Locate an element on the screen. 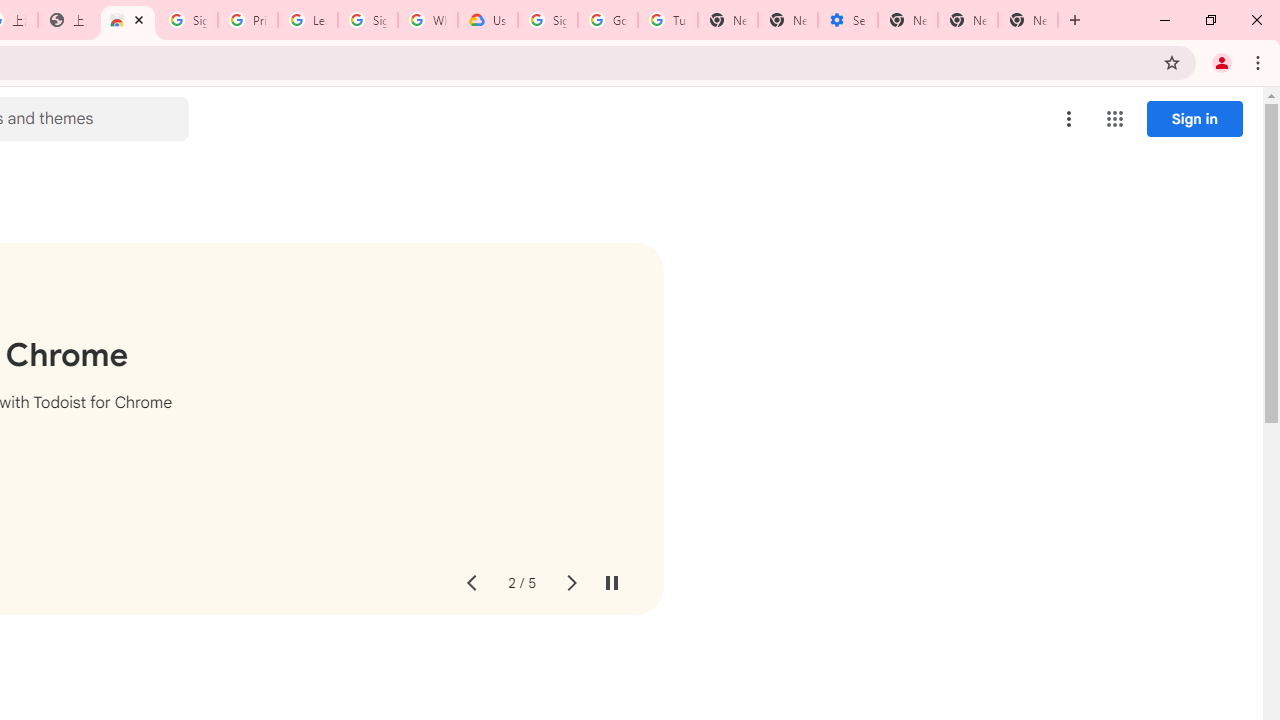 This screenshot has width=1280, height=720. Turn cookies on or off - Computer - Google Account Help is located at coordinates (667, 20).